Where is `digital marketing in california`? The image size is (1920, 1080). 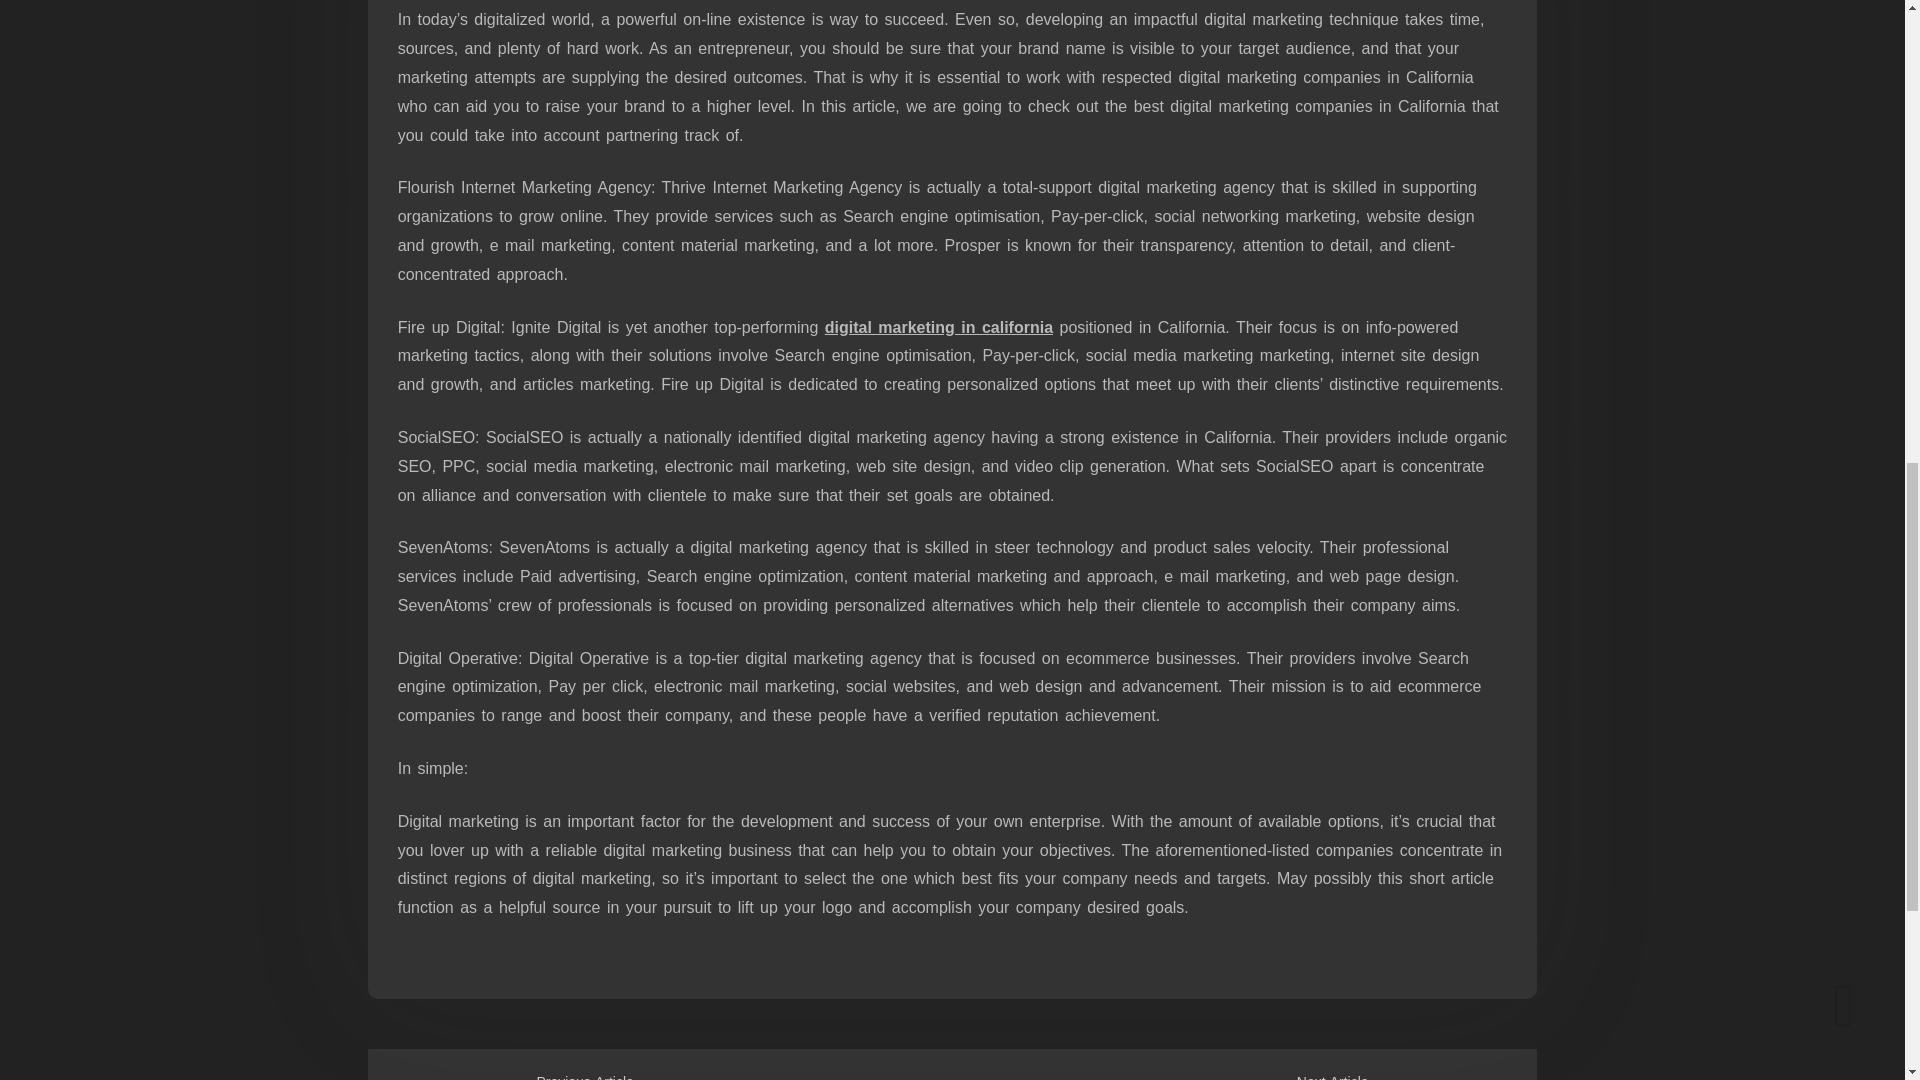 digital marketing in california is located at coordinates (938, 326).